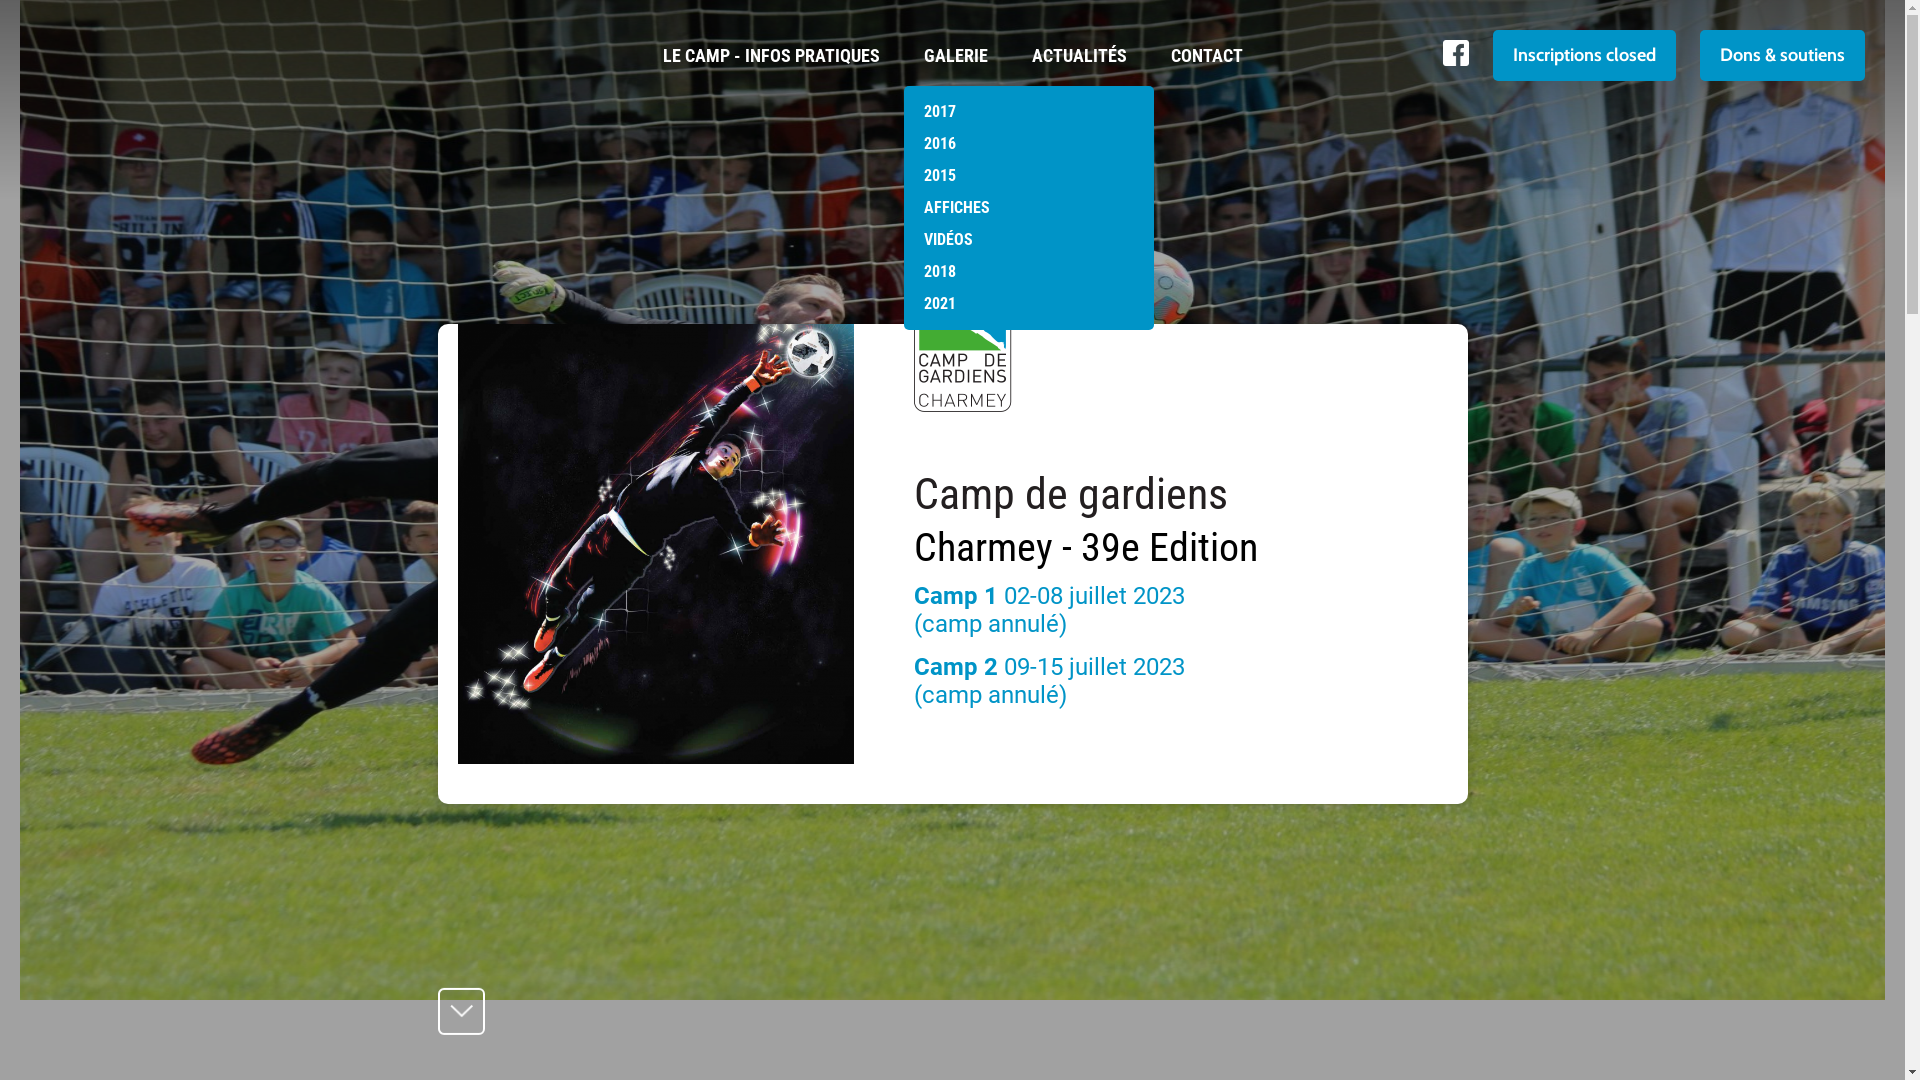 The width and height of the screenshot is (1920, 1080). What do you see at coordinates (1029, 208) in the screenshot?
I see `AFFICHES` at bounding box center [1029, 208].